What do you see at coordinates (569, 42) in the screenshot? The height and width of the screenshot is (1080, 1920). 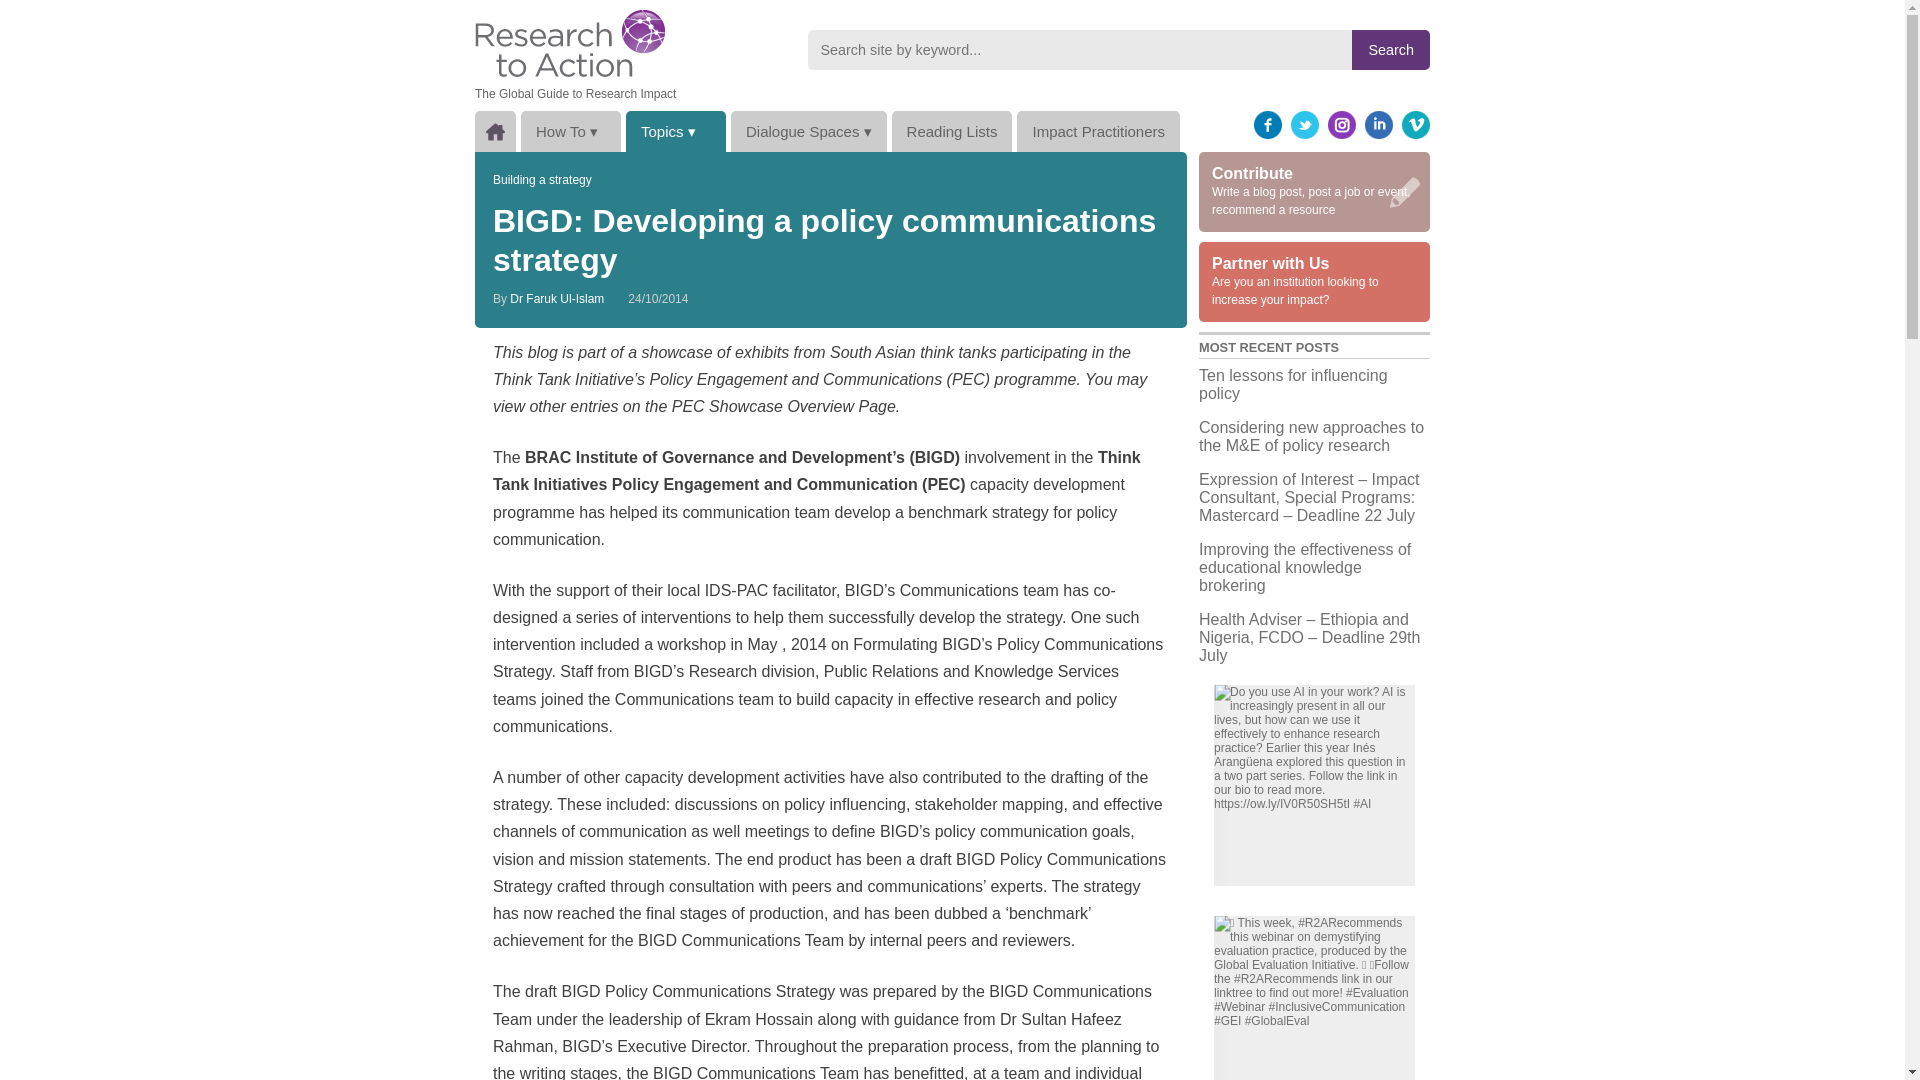 I see `Return to homepage` at bounding box center [569, 42].